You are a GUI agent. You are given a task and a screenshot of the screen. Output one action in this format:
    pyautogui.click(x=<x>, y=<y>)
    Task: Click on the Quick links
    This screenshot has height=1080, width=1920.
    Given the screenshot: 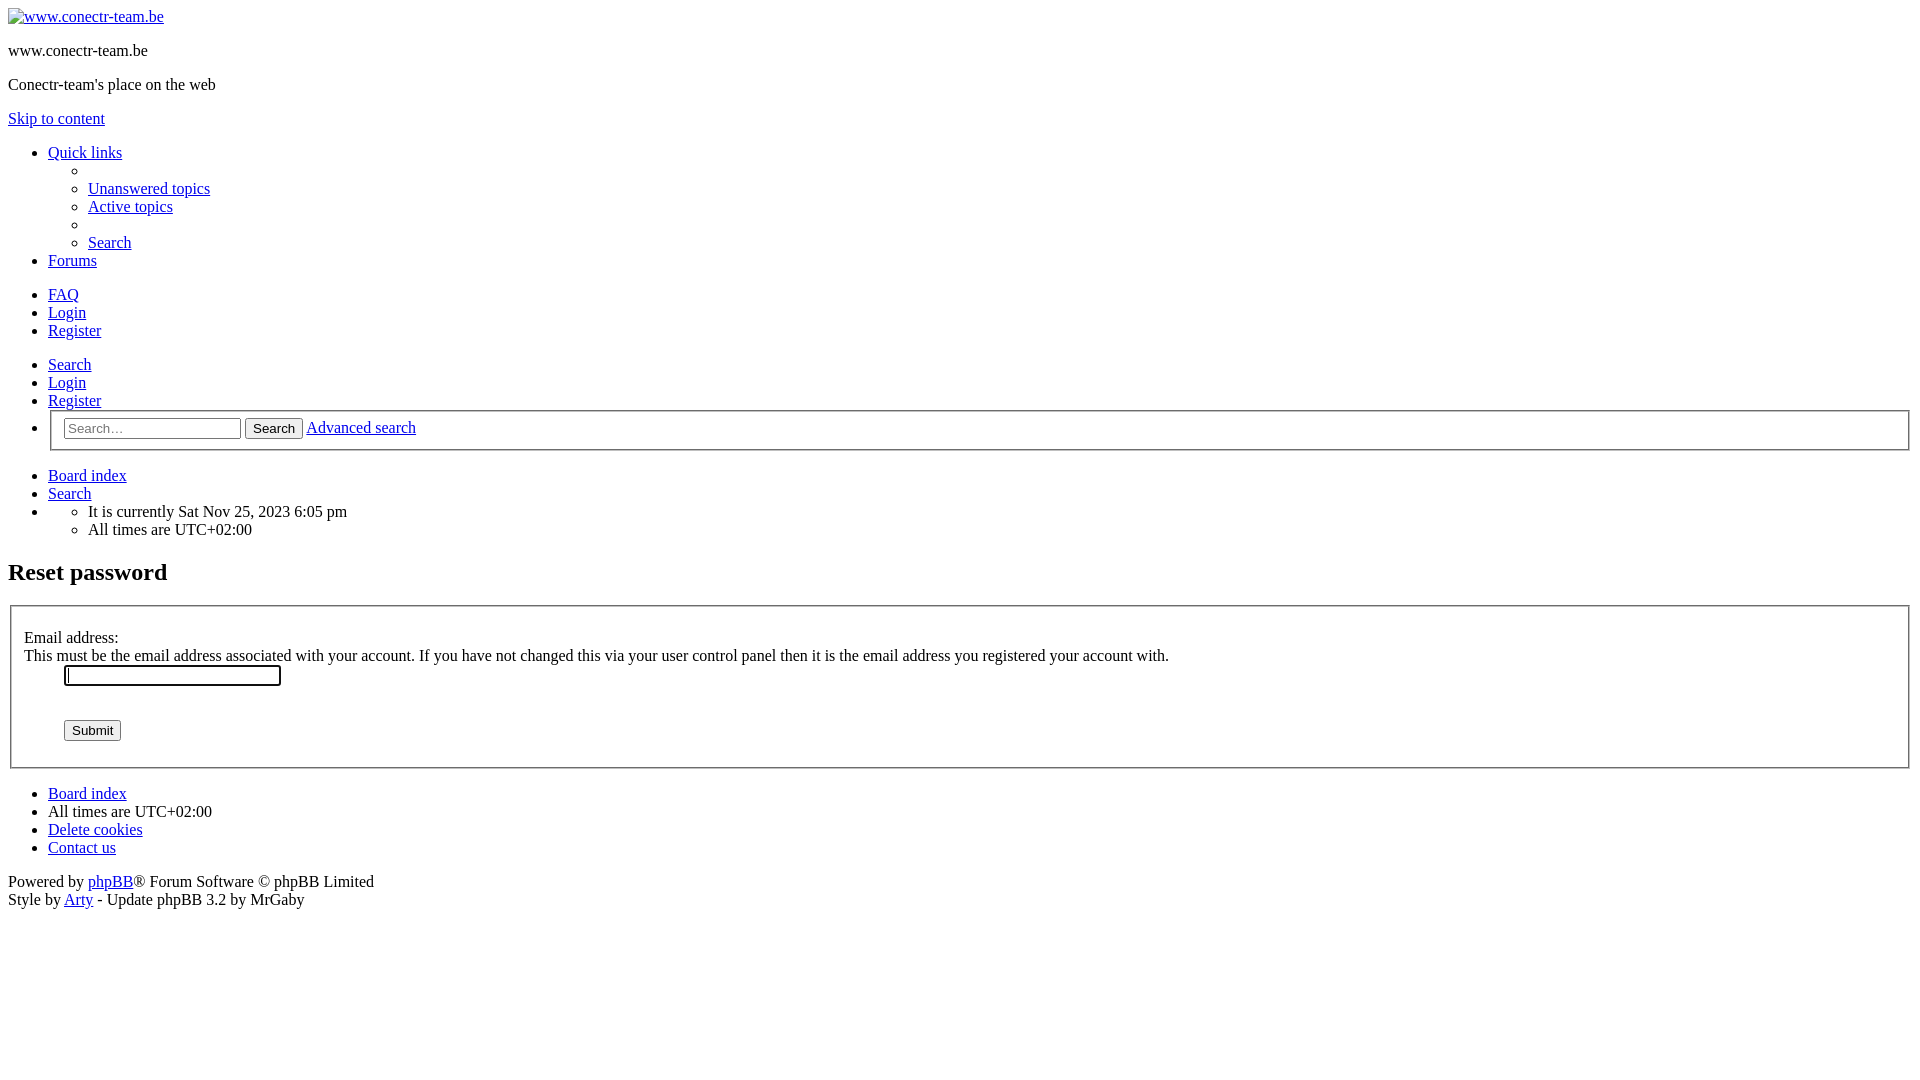 What is the action you would take?
    pyautogui.click(x=85, y=152)
    